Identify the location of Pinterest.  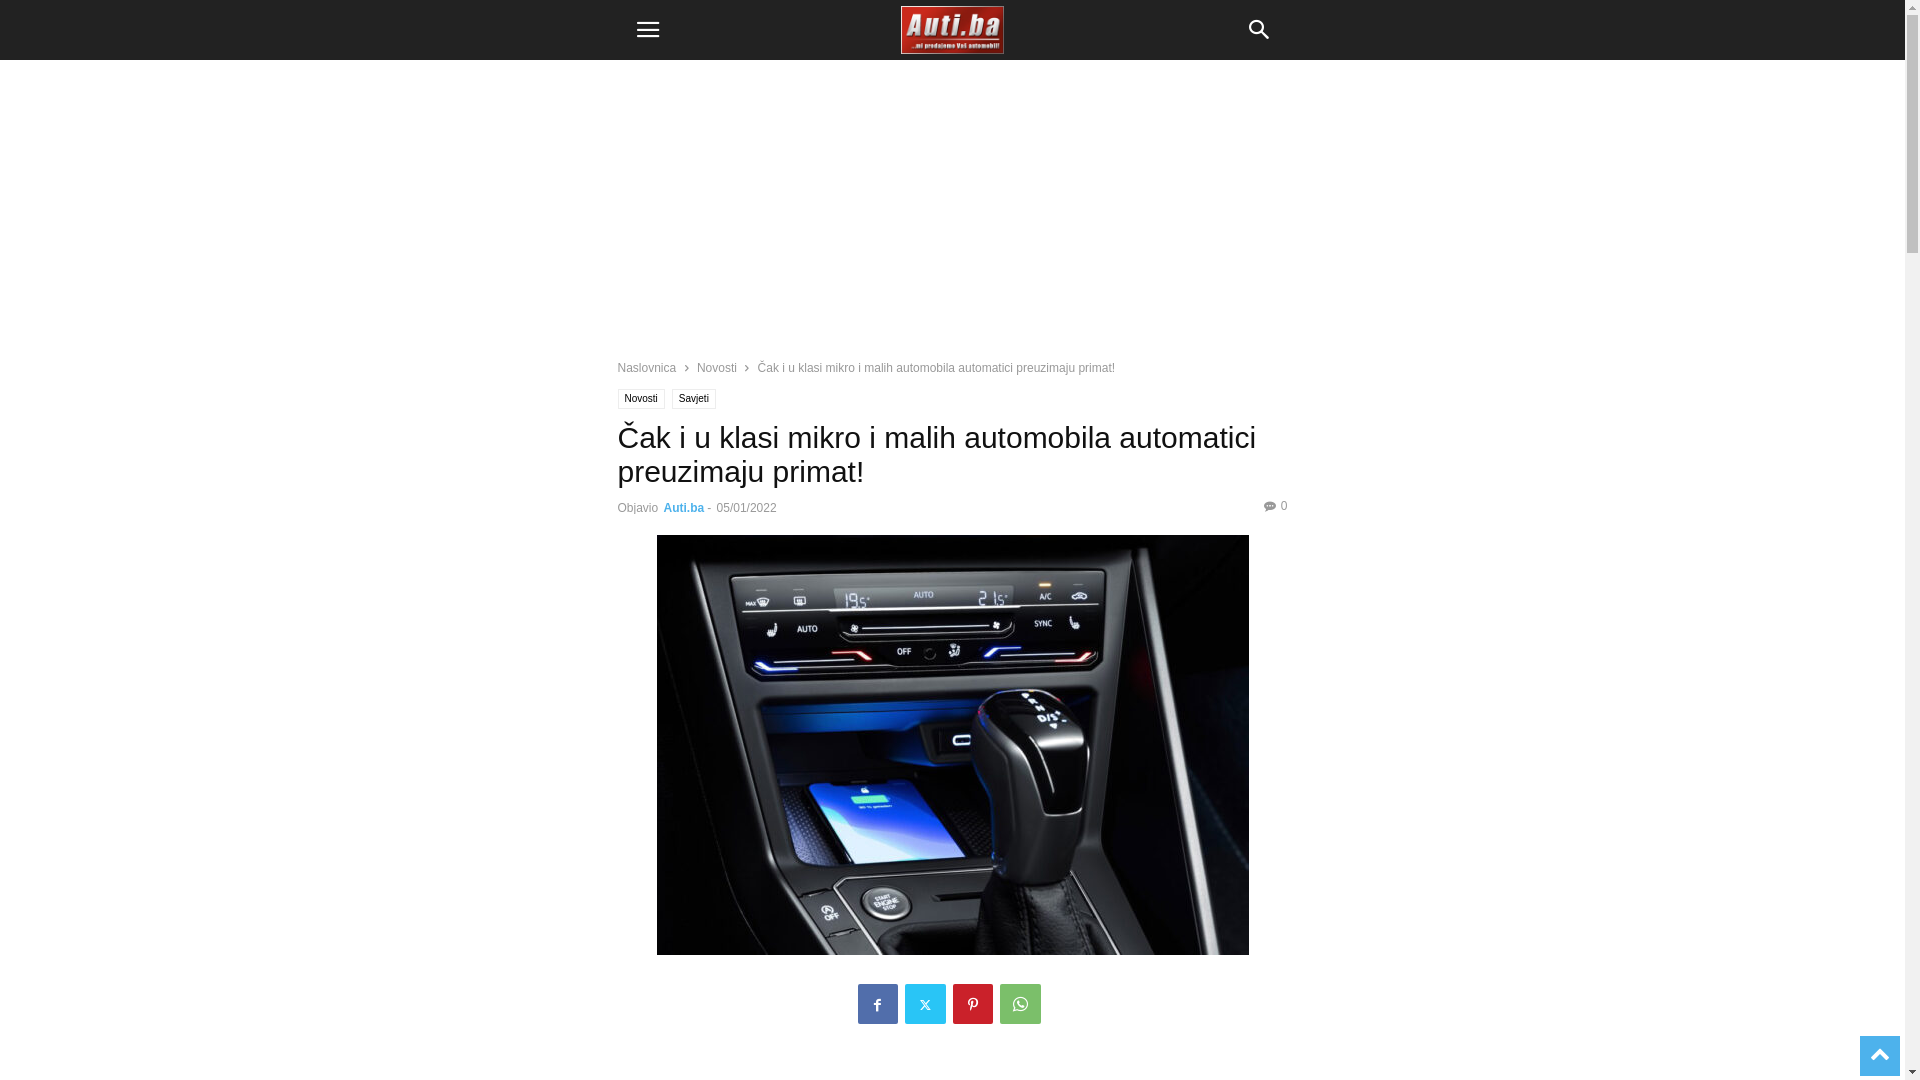
(972, 1004).